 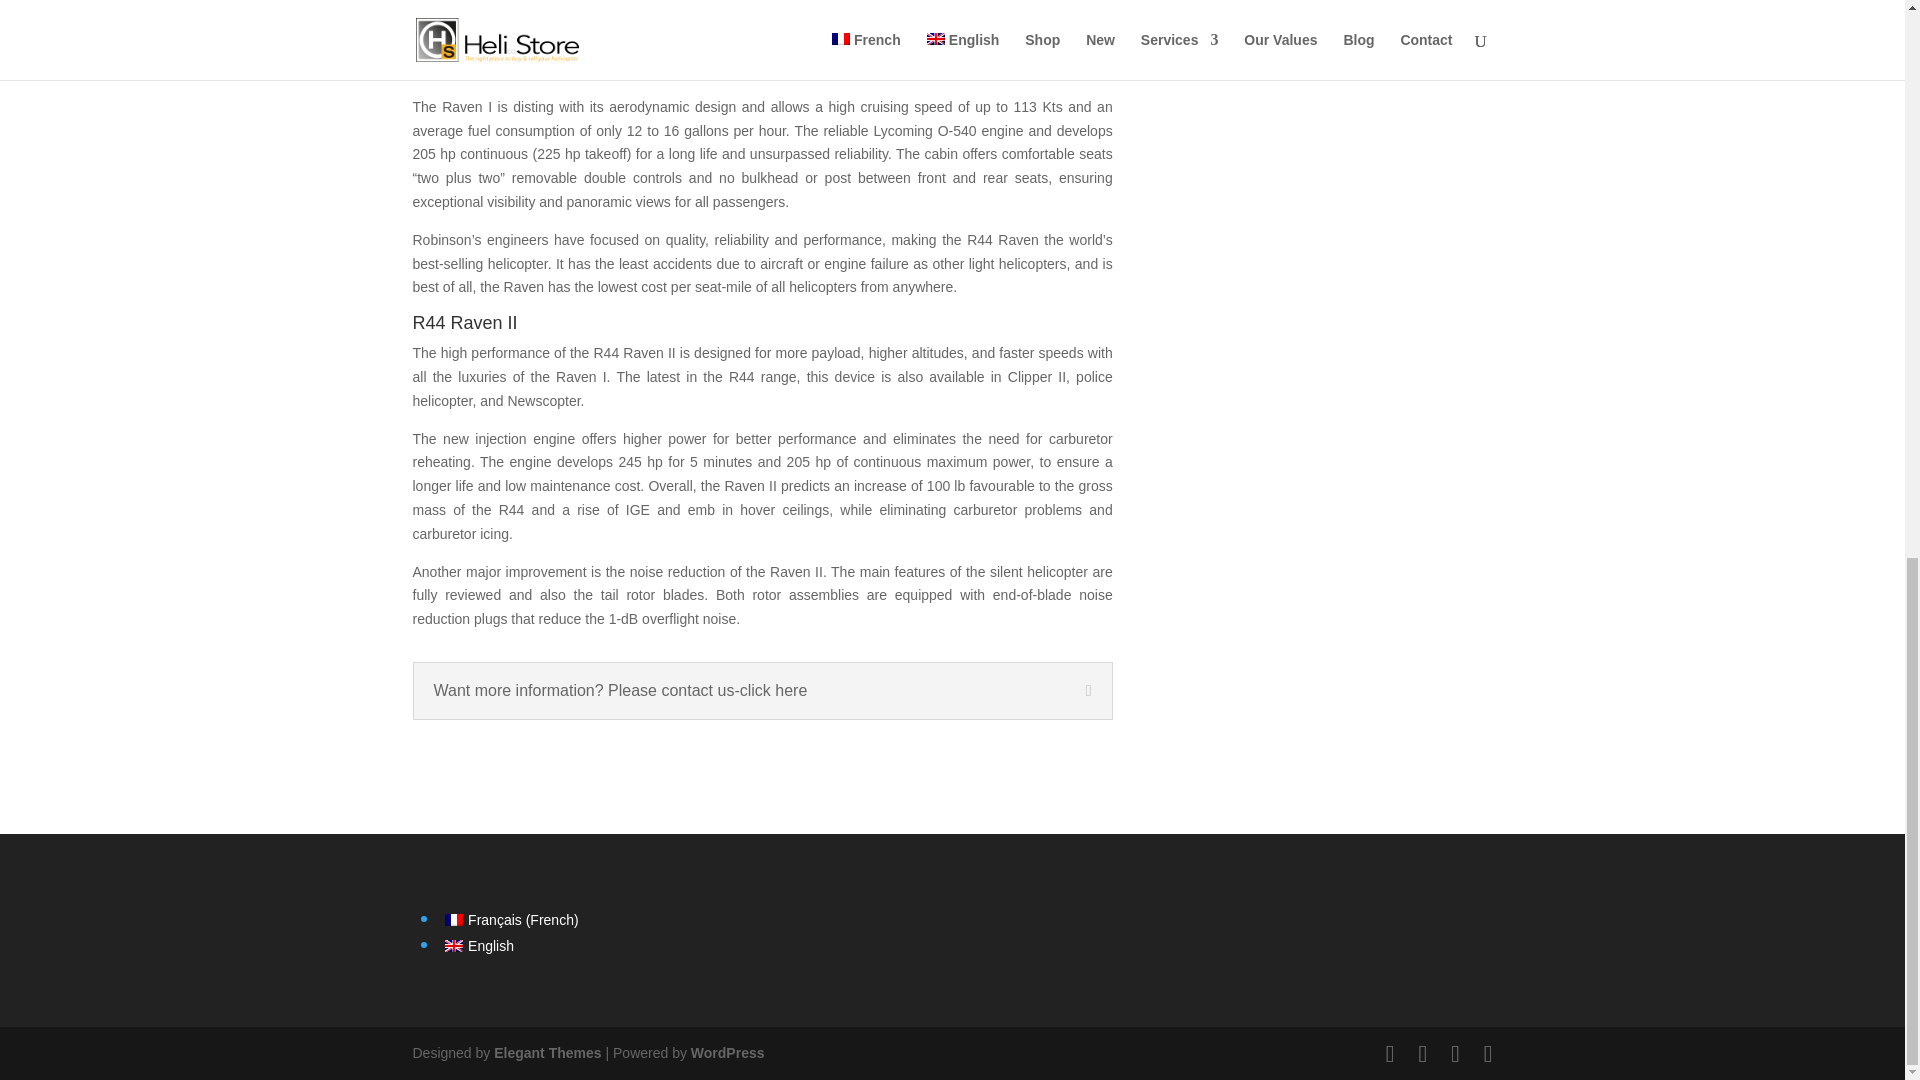 What do you see at coordinates (728, 1052) in the screenshot?
I see `WordPress` at bounding box center [728, 1052].